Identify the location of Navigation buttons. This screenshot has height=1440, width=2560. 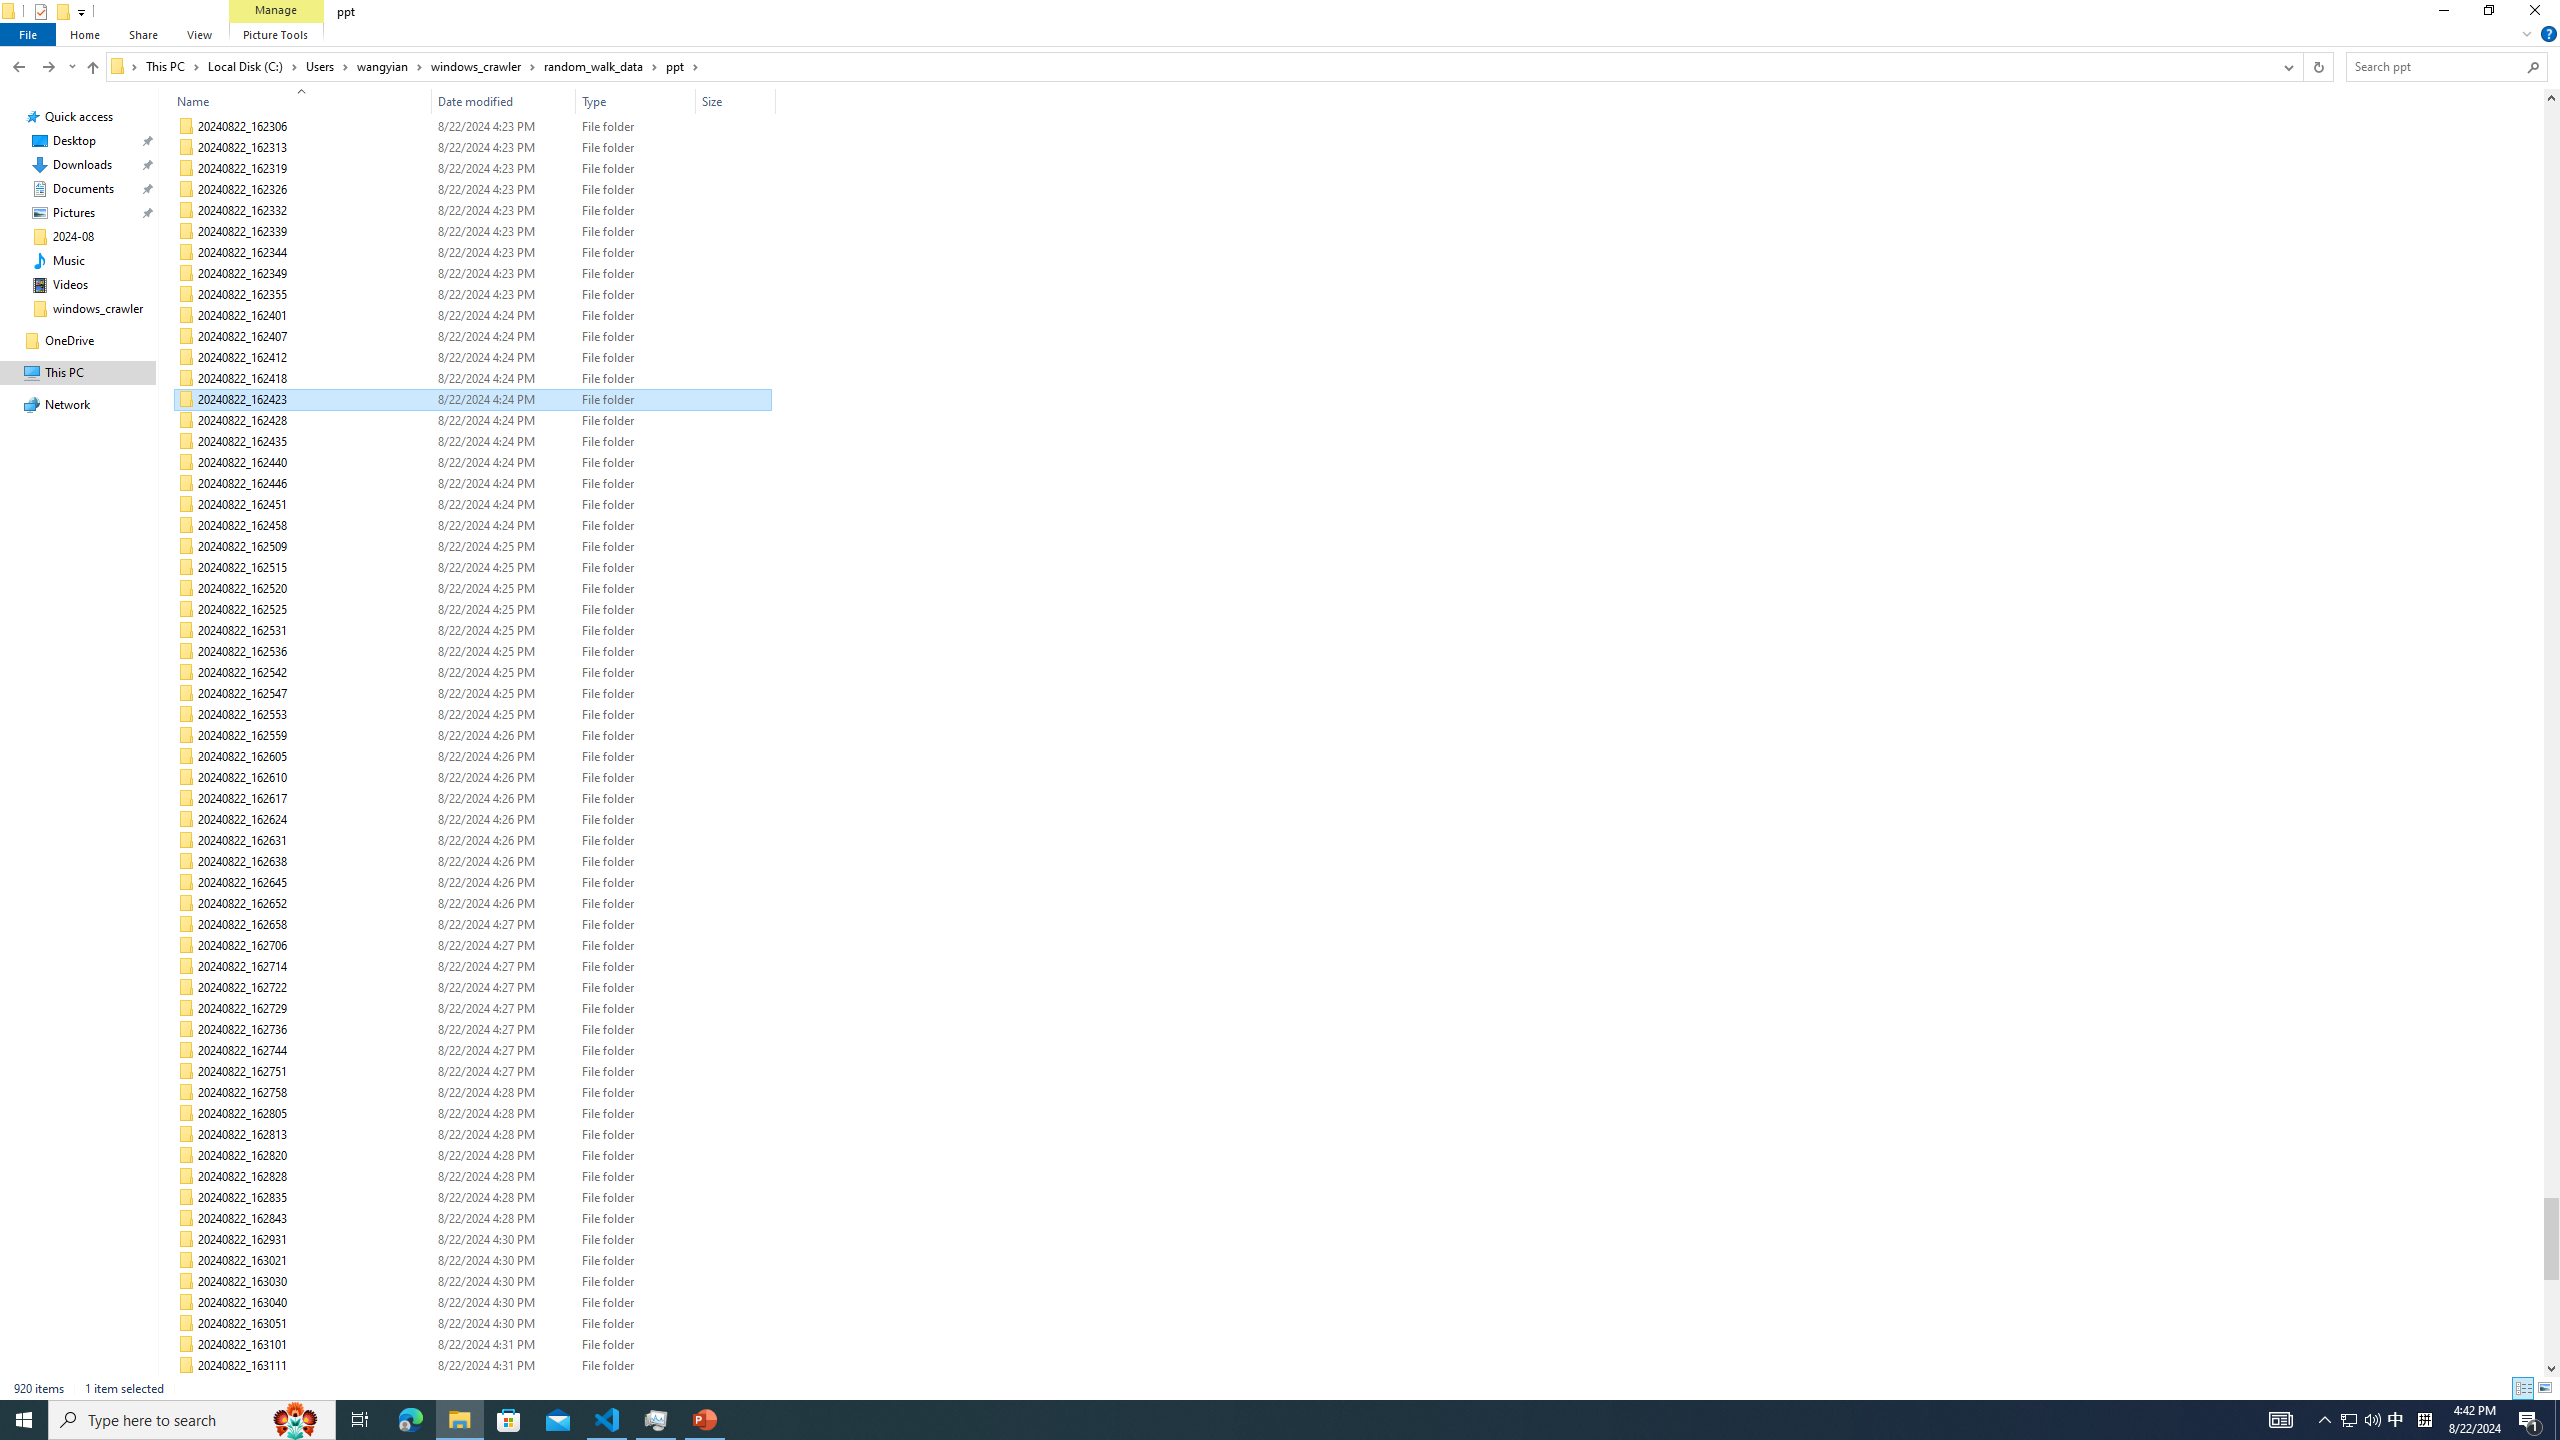
(43, 66).